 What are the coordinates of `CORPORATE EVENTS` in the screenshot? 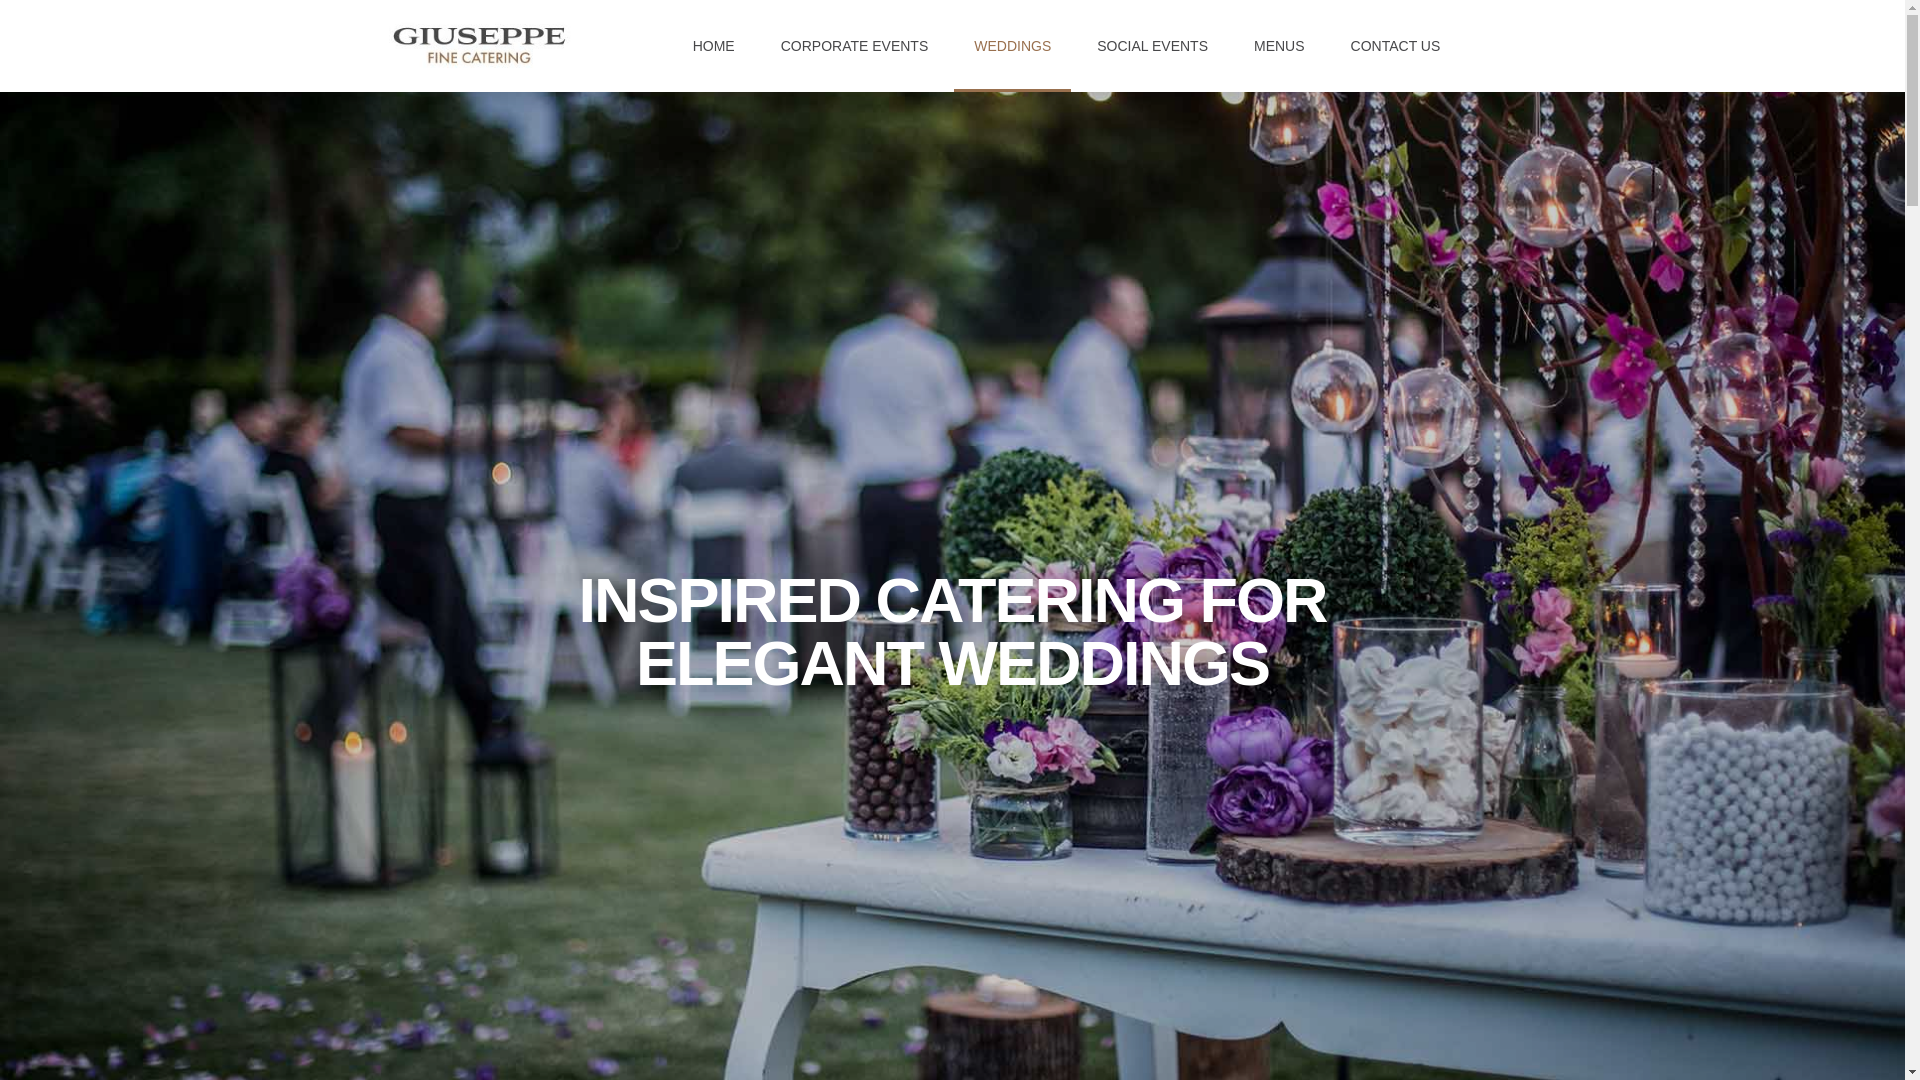 It's located at (854, 46).